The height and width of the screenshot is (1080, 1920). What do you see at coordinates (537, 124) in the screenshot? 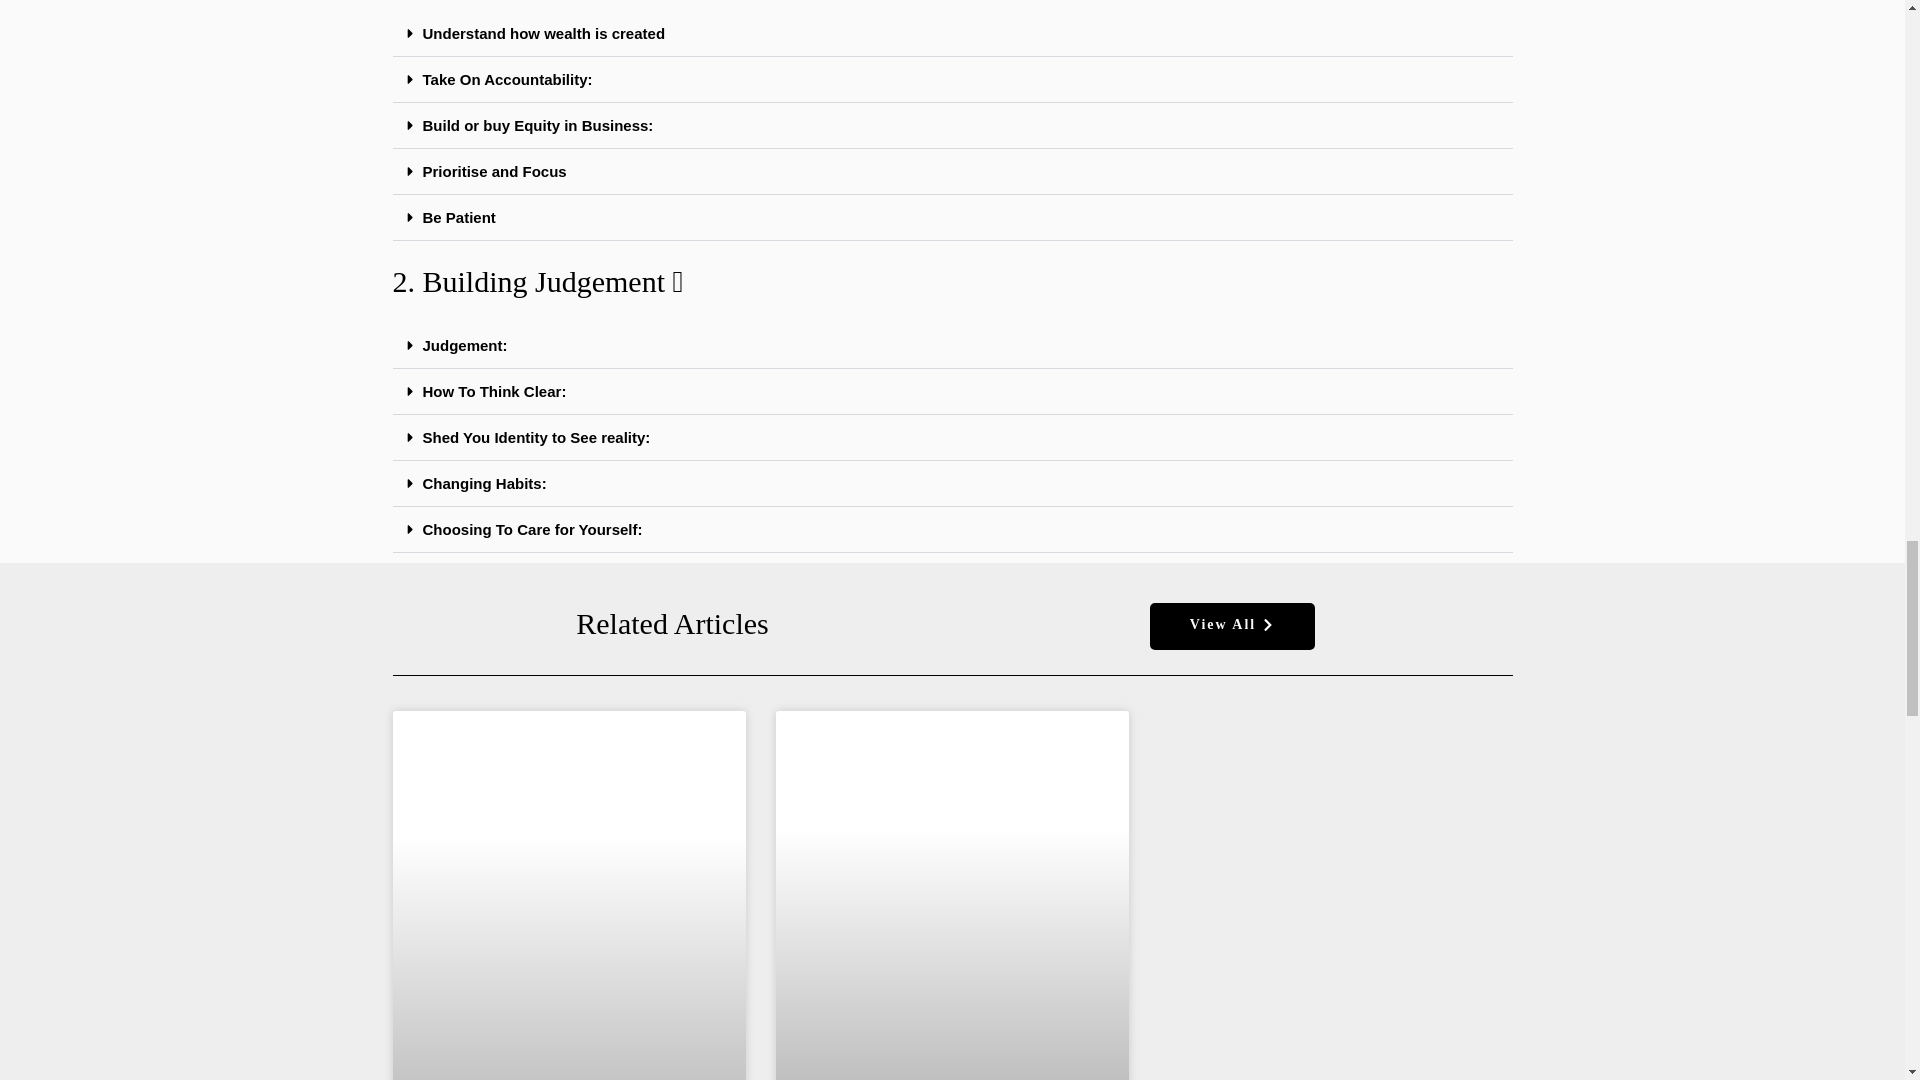
I see `Build or buy Equity in Business:` at bounding box center [537, 124].